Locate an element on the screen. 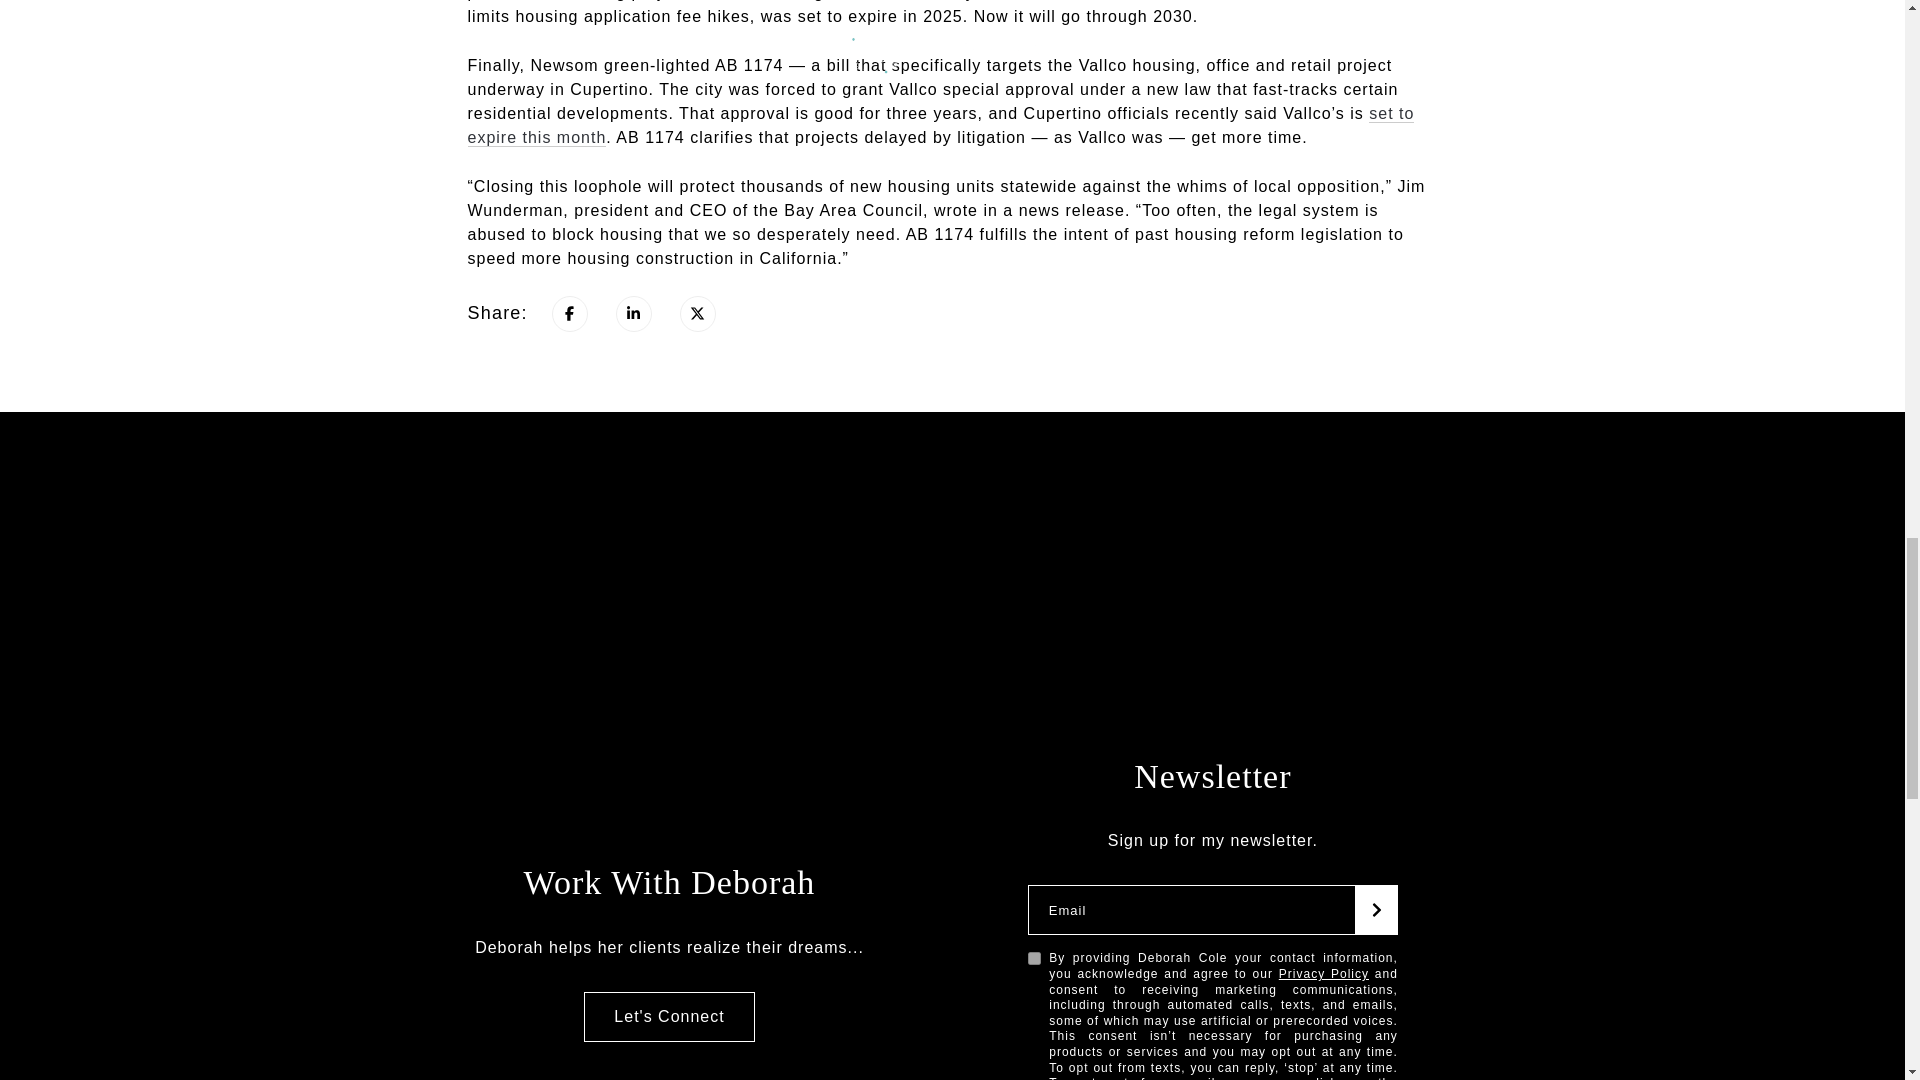 This screenshot has height=1080, width=1920. on is located at coordinates (1034, 958).